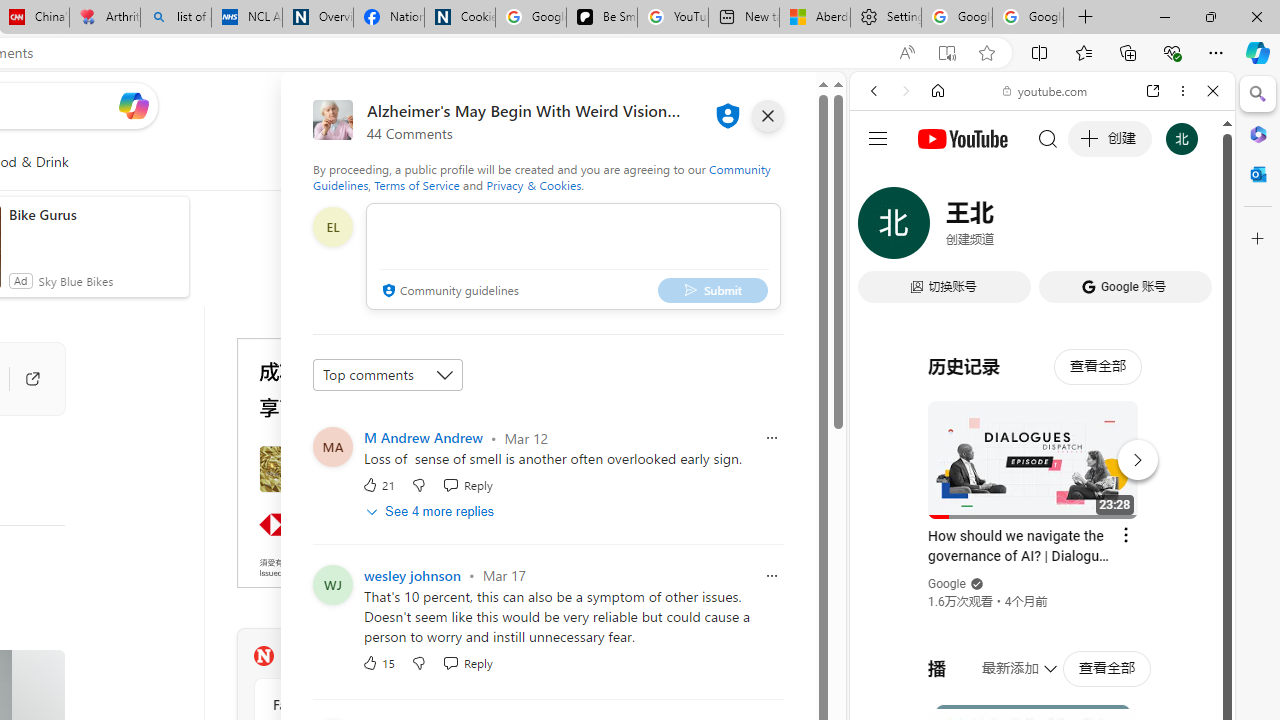 The image size is (1280, 720). Describe the element at coordinates (378, 662) in the screenshot. I see `15 Like` at that location.